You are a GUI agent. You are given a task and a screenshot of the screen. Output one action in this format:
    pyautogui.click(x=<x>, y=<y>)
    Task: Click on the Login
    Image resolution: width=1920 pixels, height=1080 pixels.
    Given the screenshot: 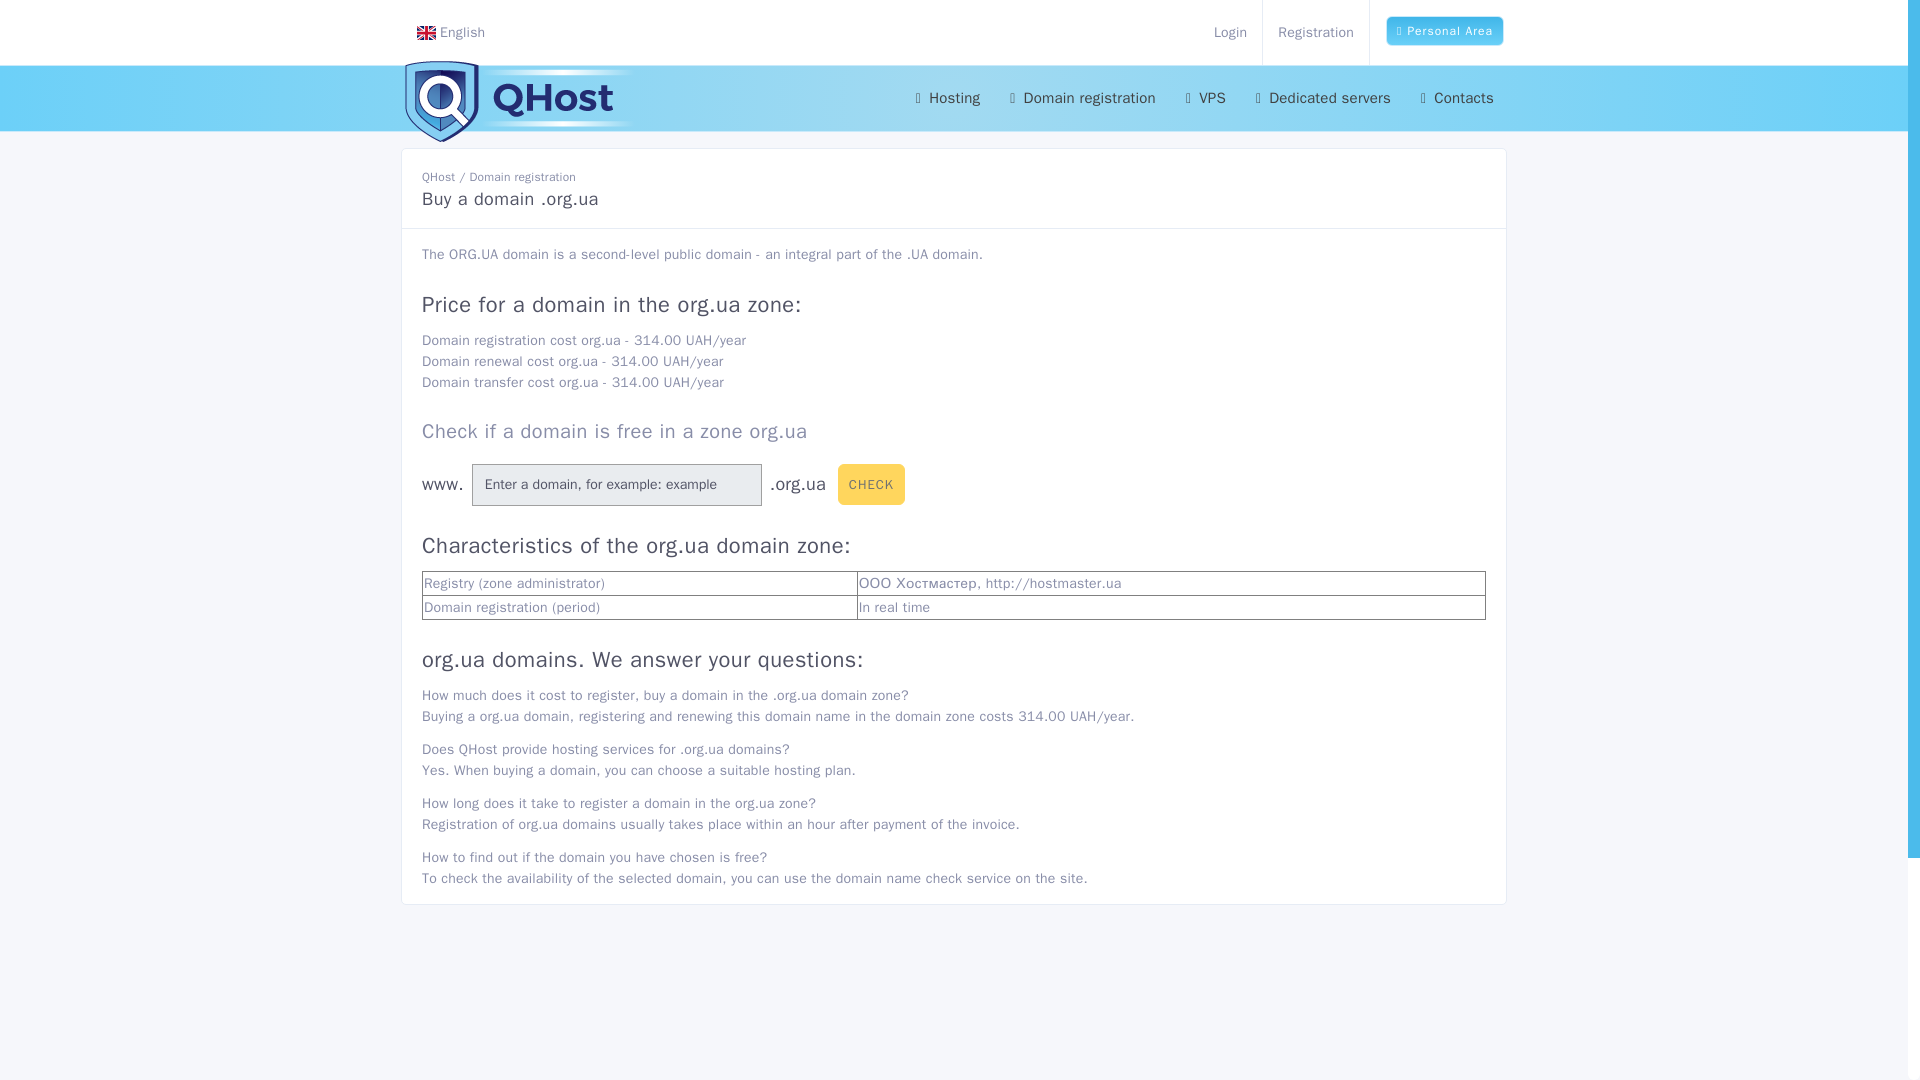 What is the action you would take?
    pyautogui.click(x=1230, y=32)
    